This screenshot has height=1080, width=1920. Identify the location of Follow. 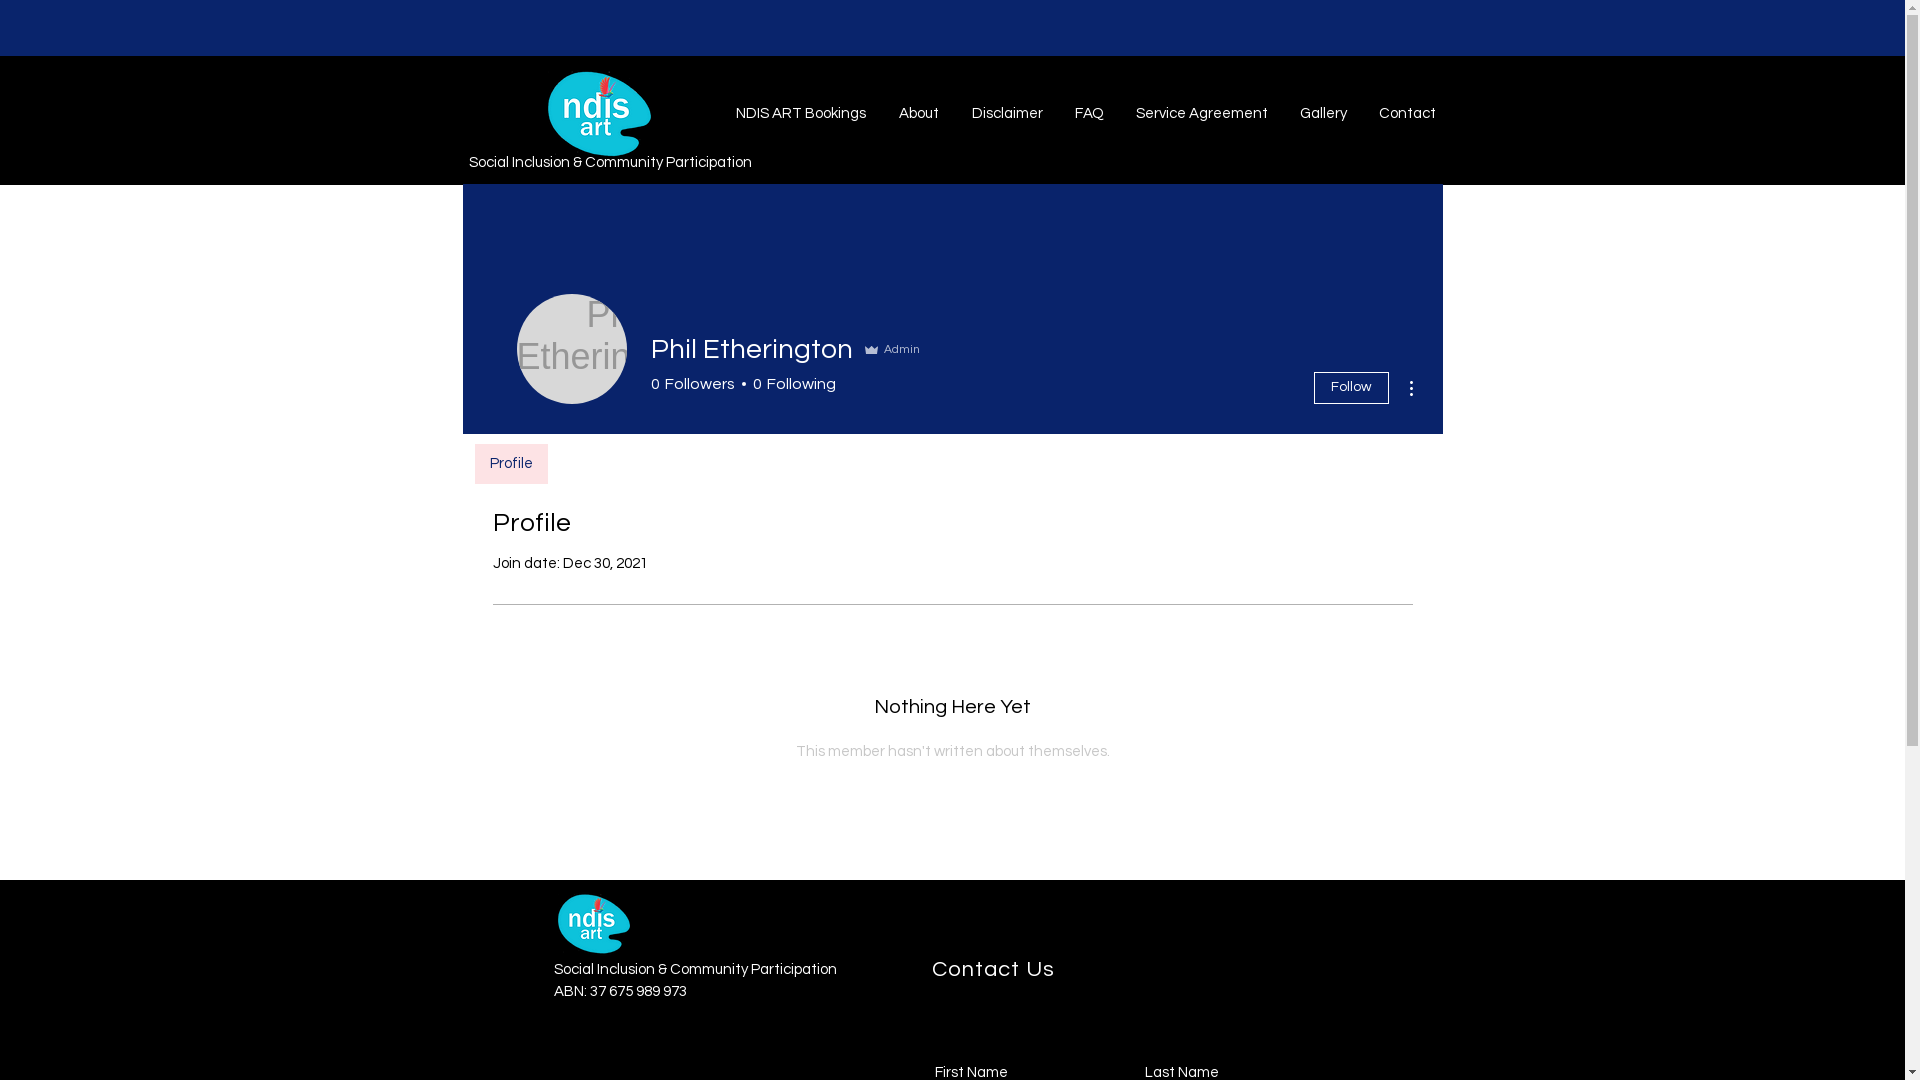
(1352, 388).